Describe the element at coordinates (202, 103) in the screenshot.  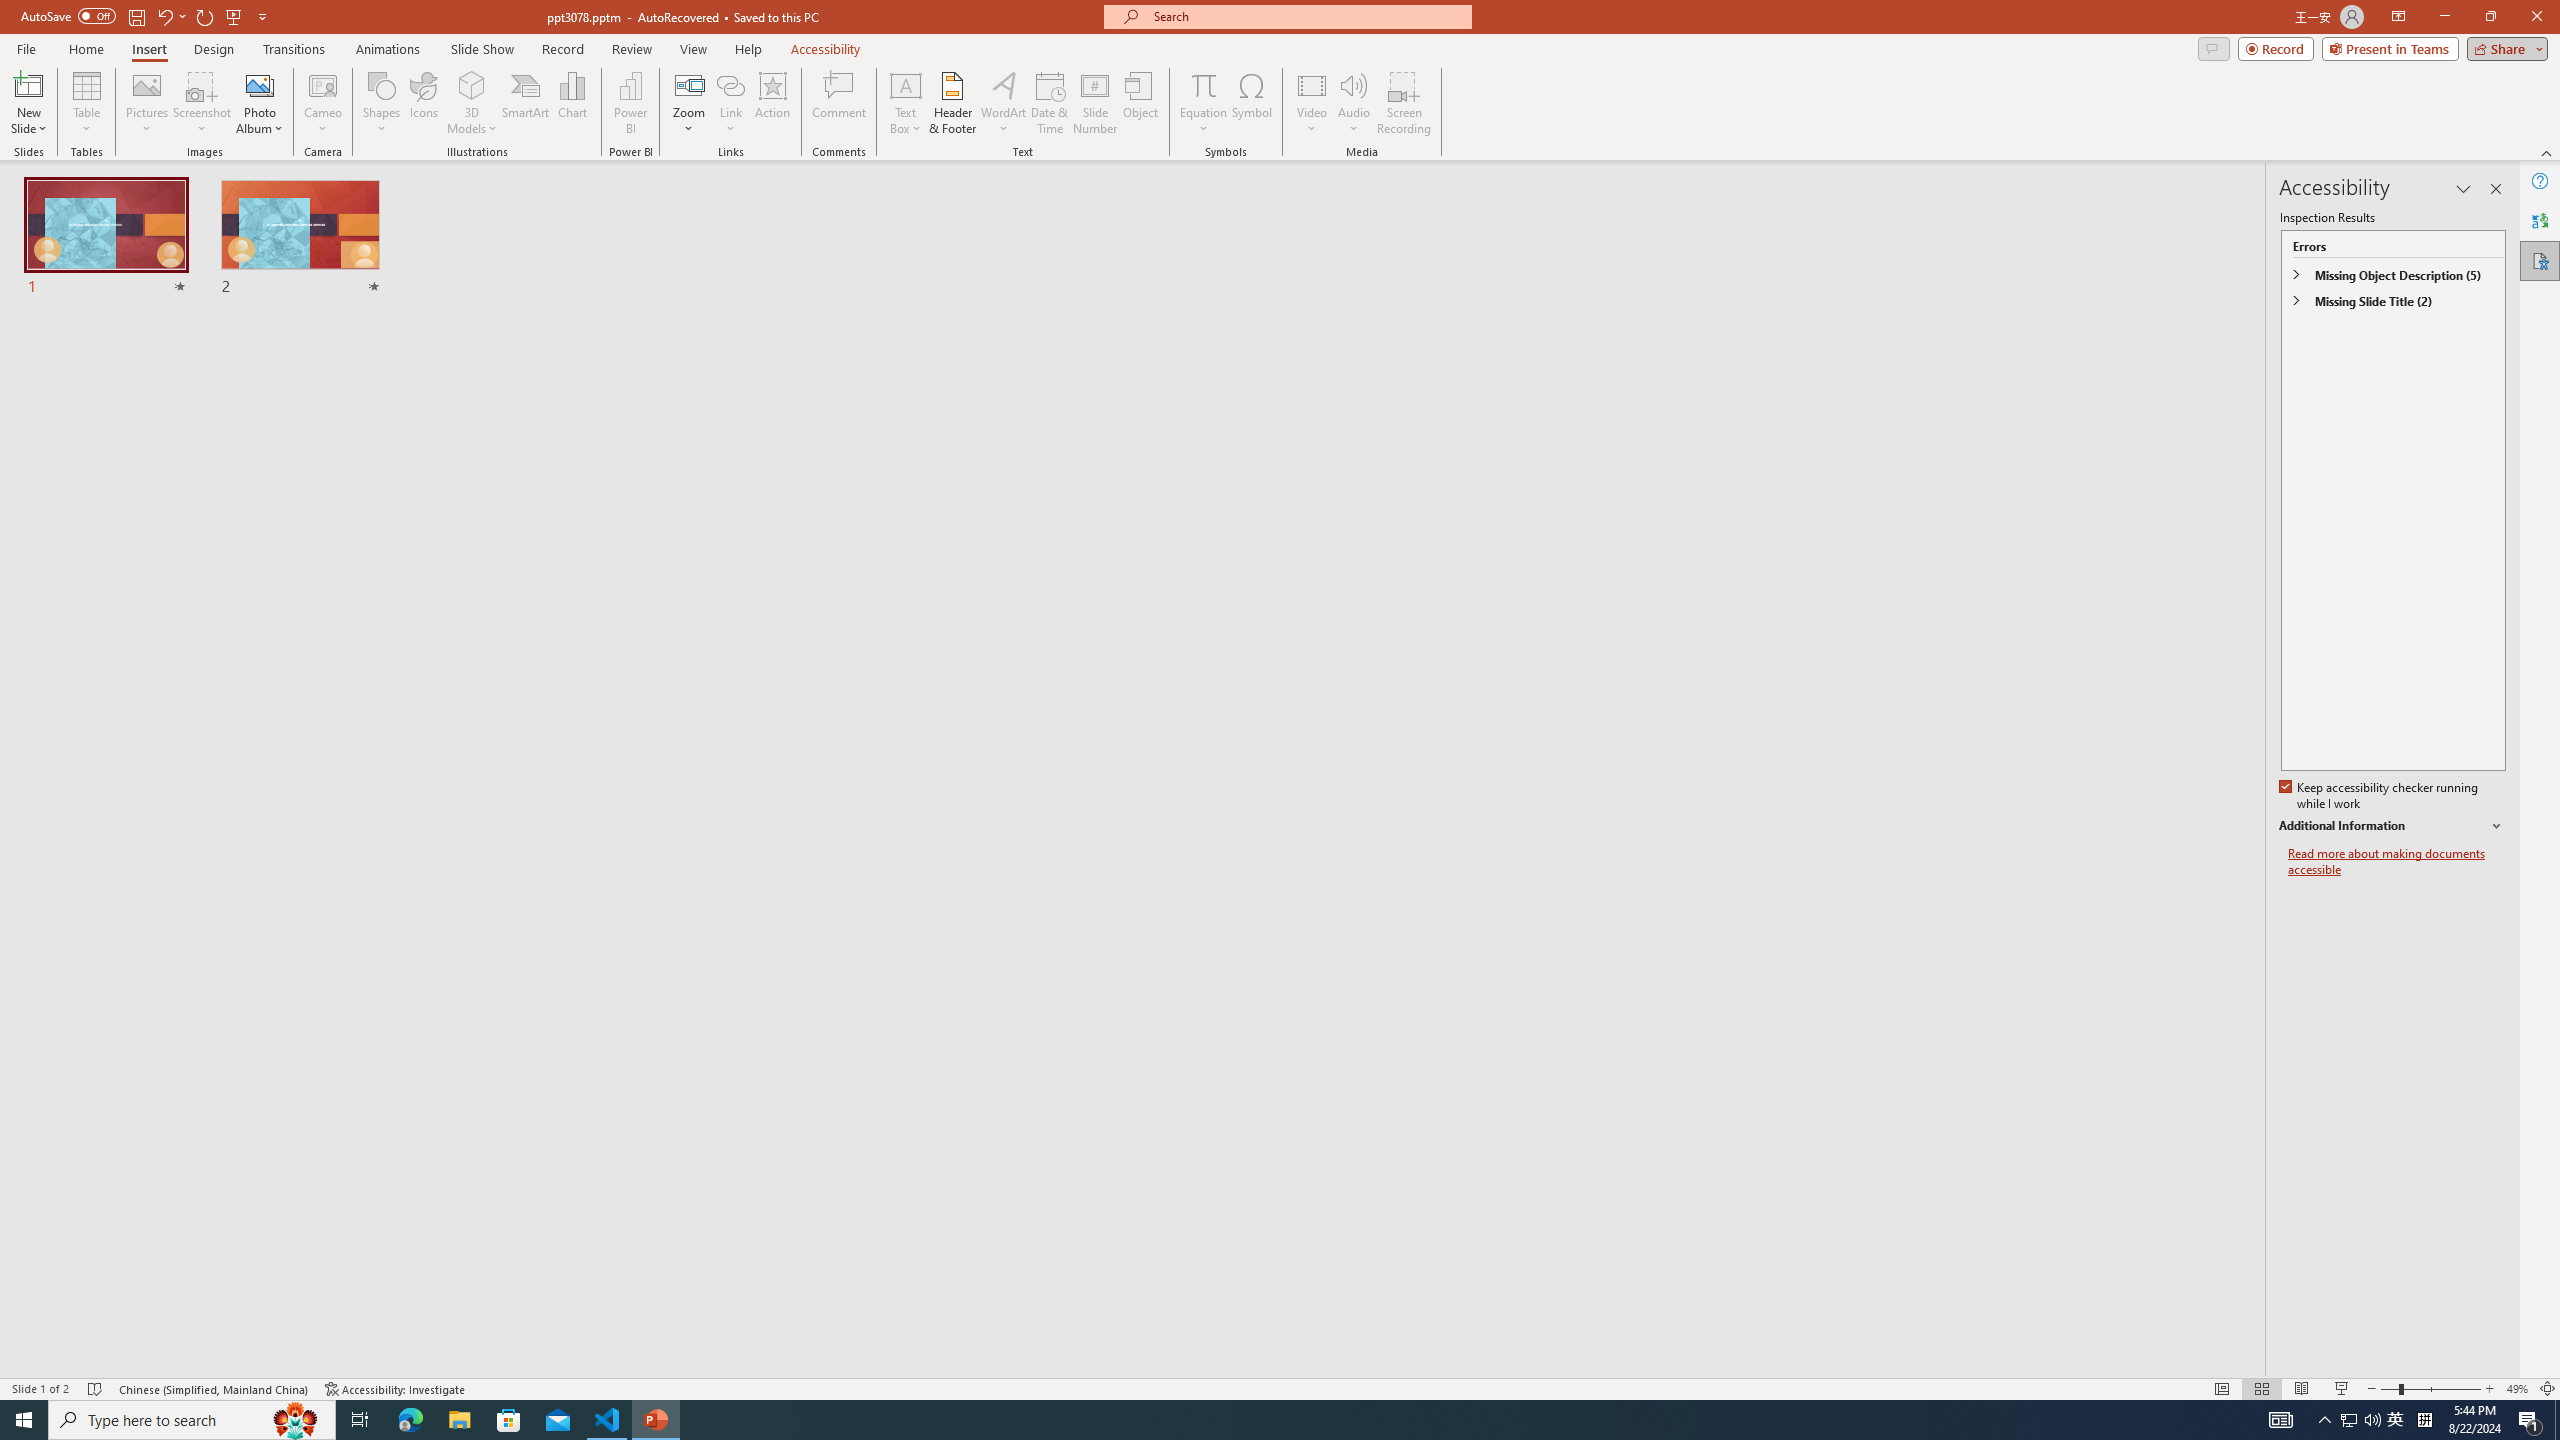
I see `Screenshot` at that location.